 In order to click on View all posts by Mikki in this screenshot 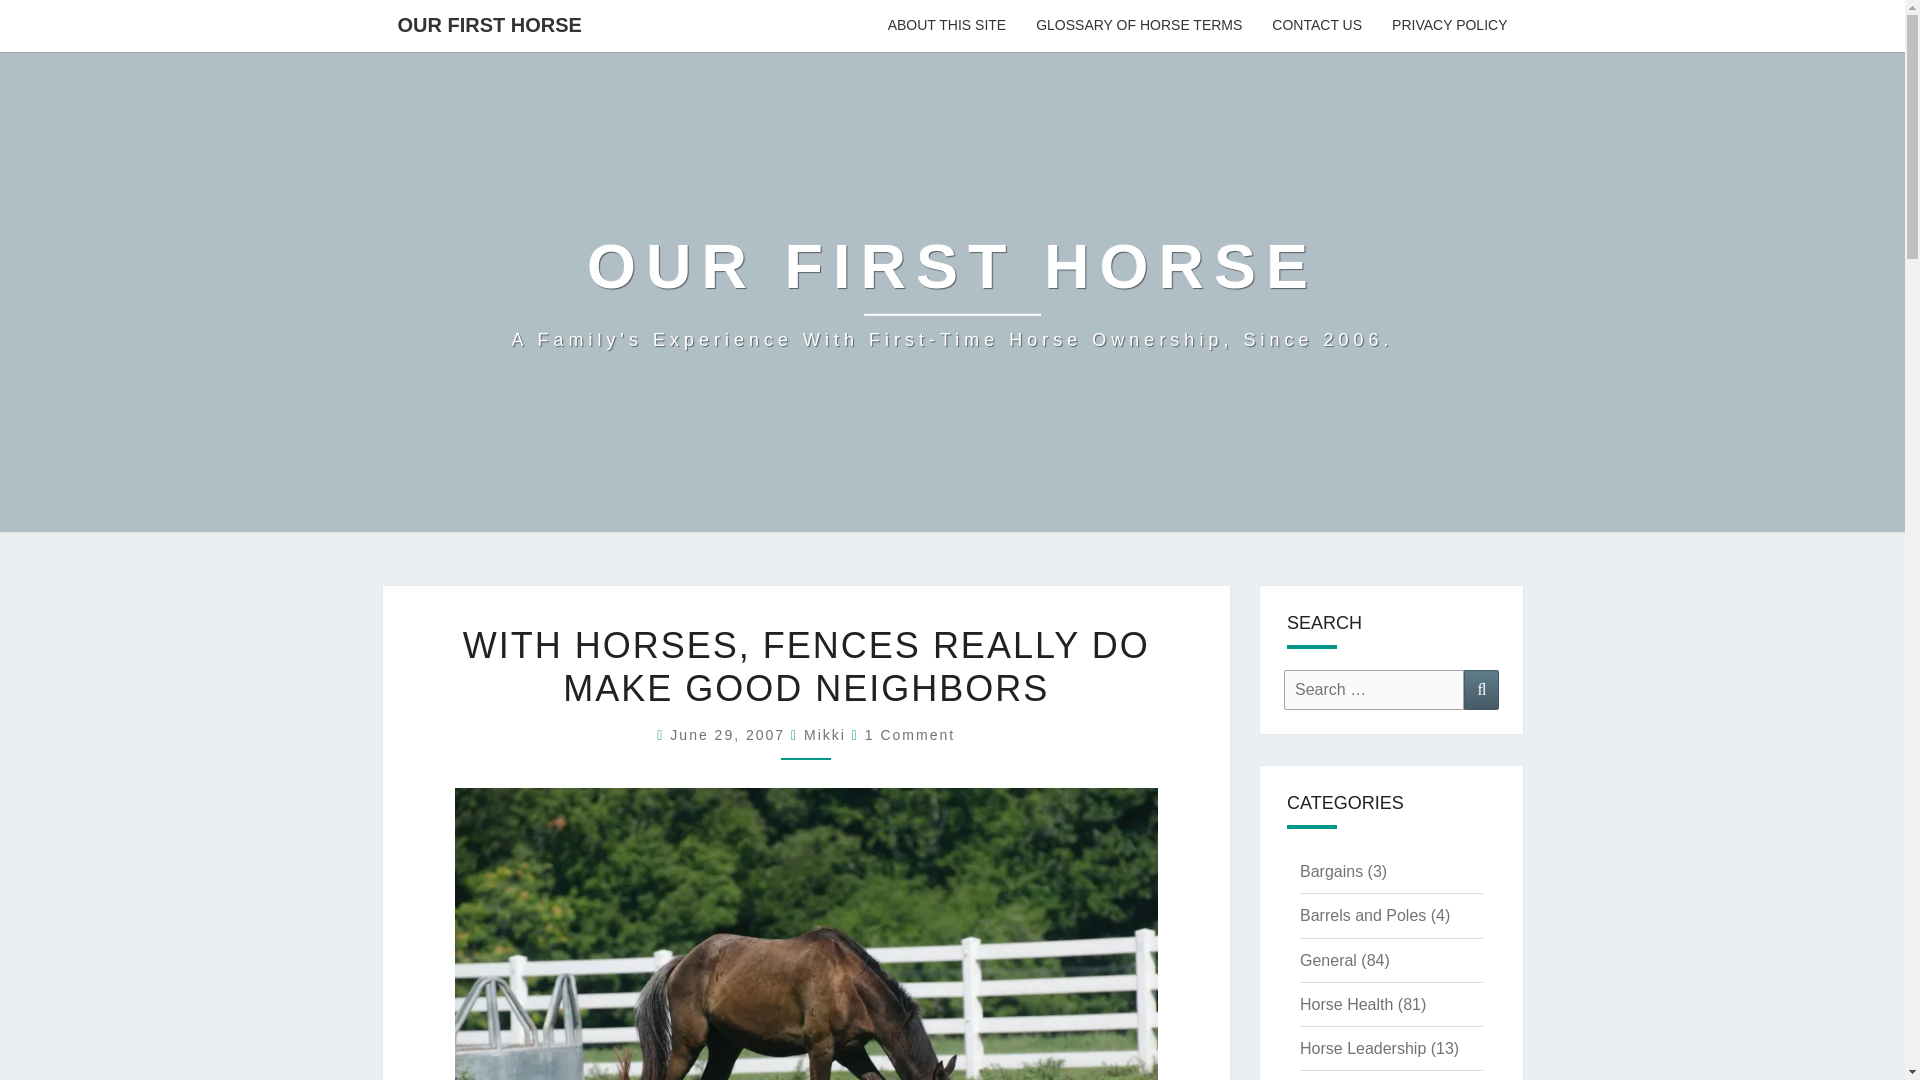, I will do `click(825, 734)`.